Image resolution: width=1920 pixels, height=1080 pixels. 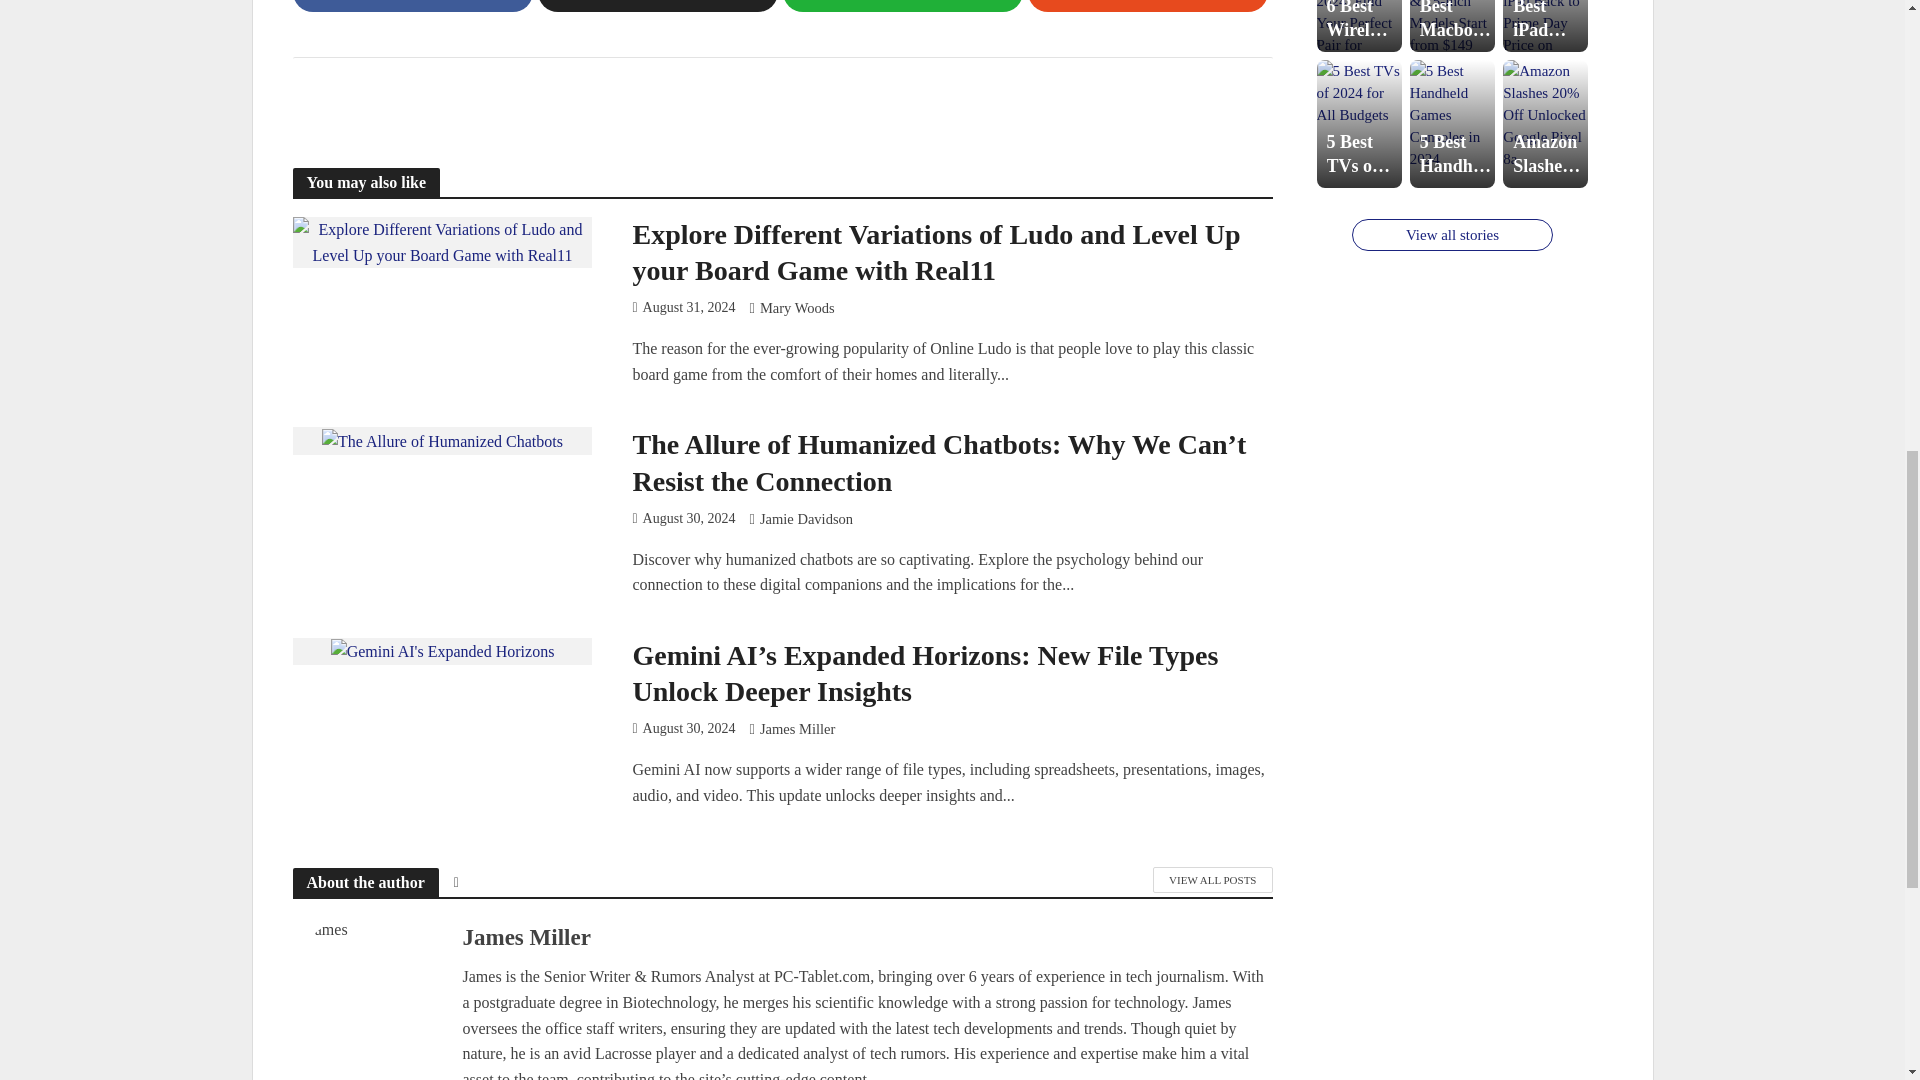 I want to click on Reddit, so click(x=1147, y=6).